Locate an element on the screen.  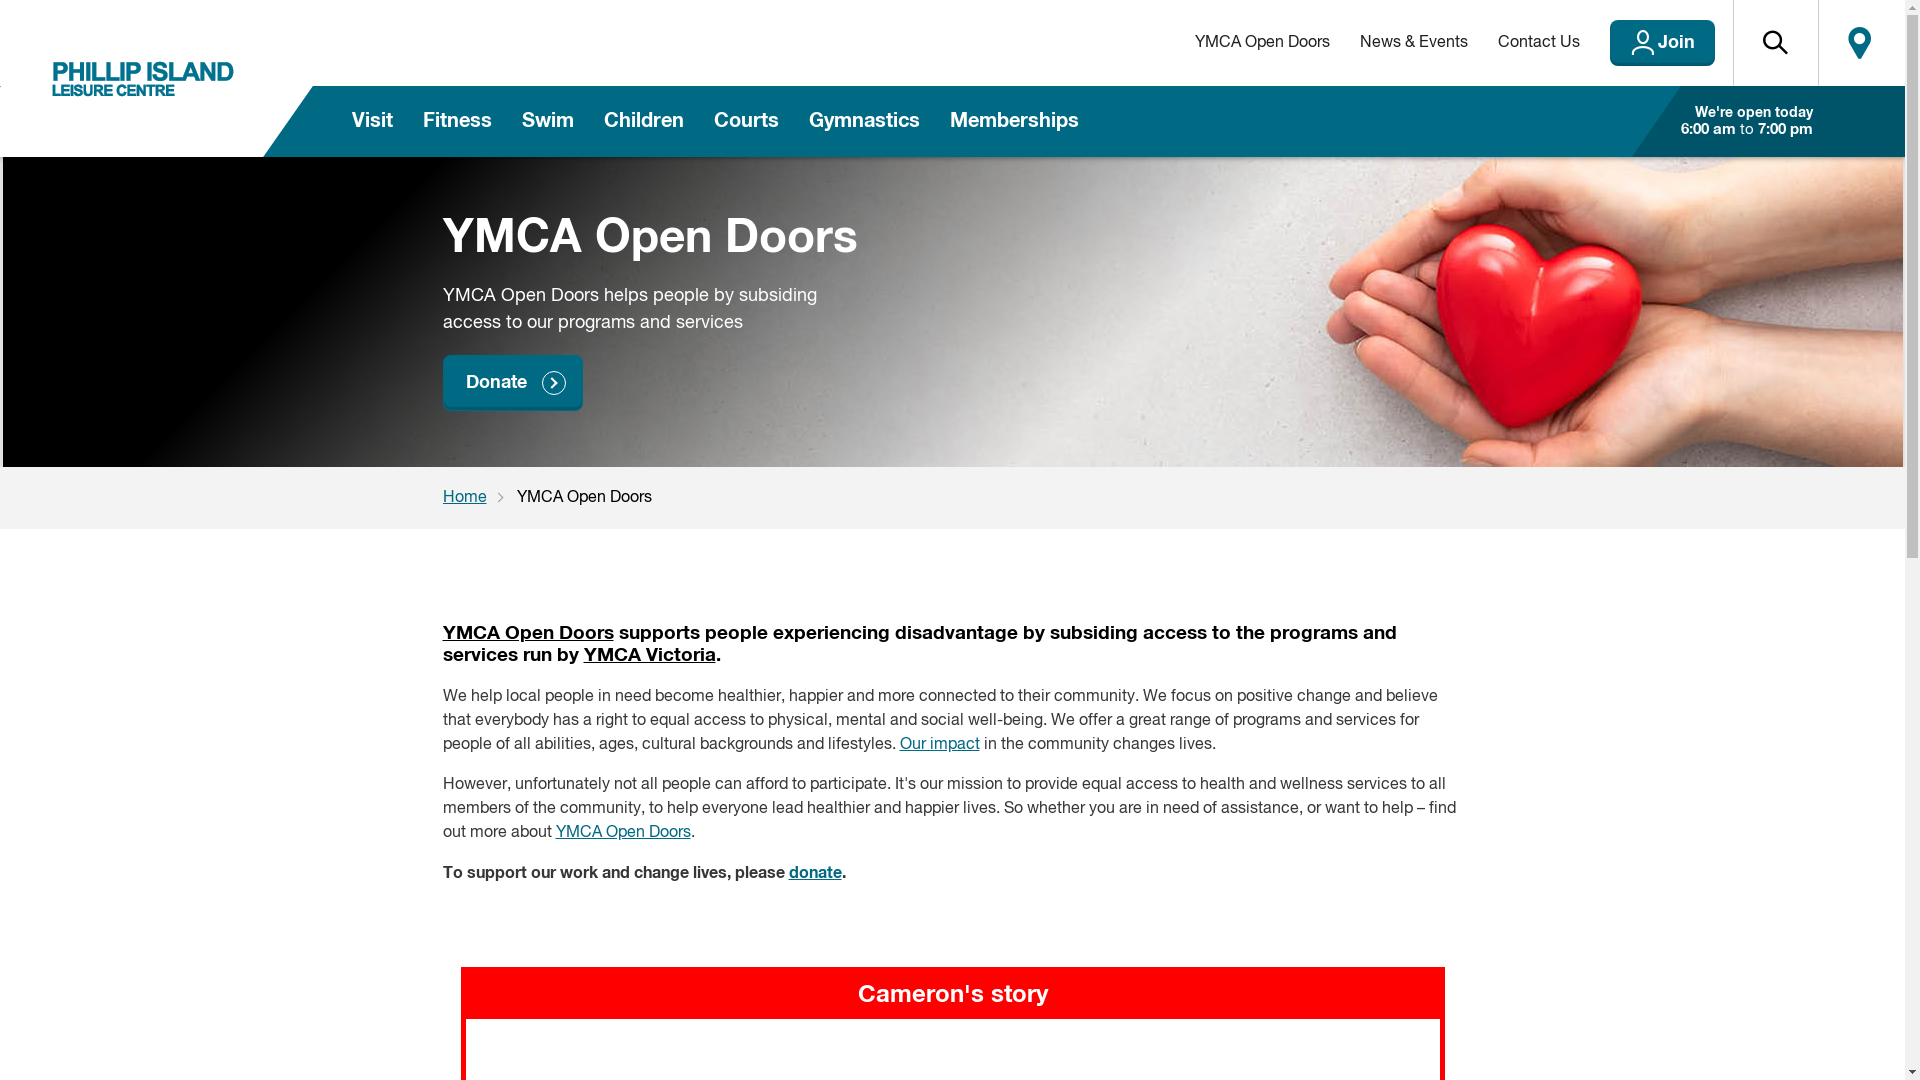
Courts is located at coordinates (746, 122).